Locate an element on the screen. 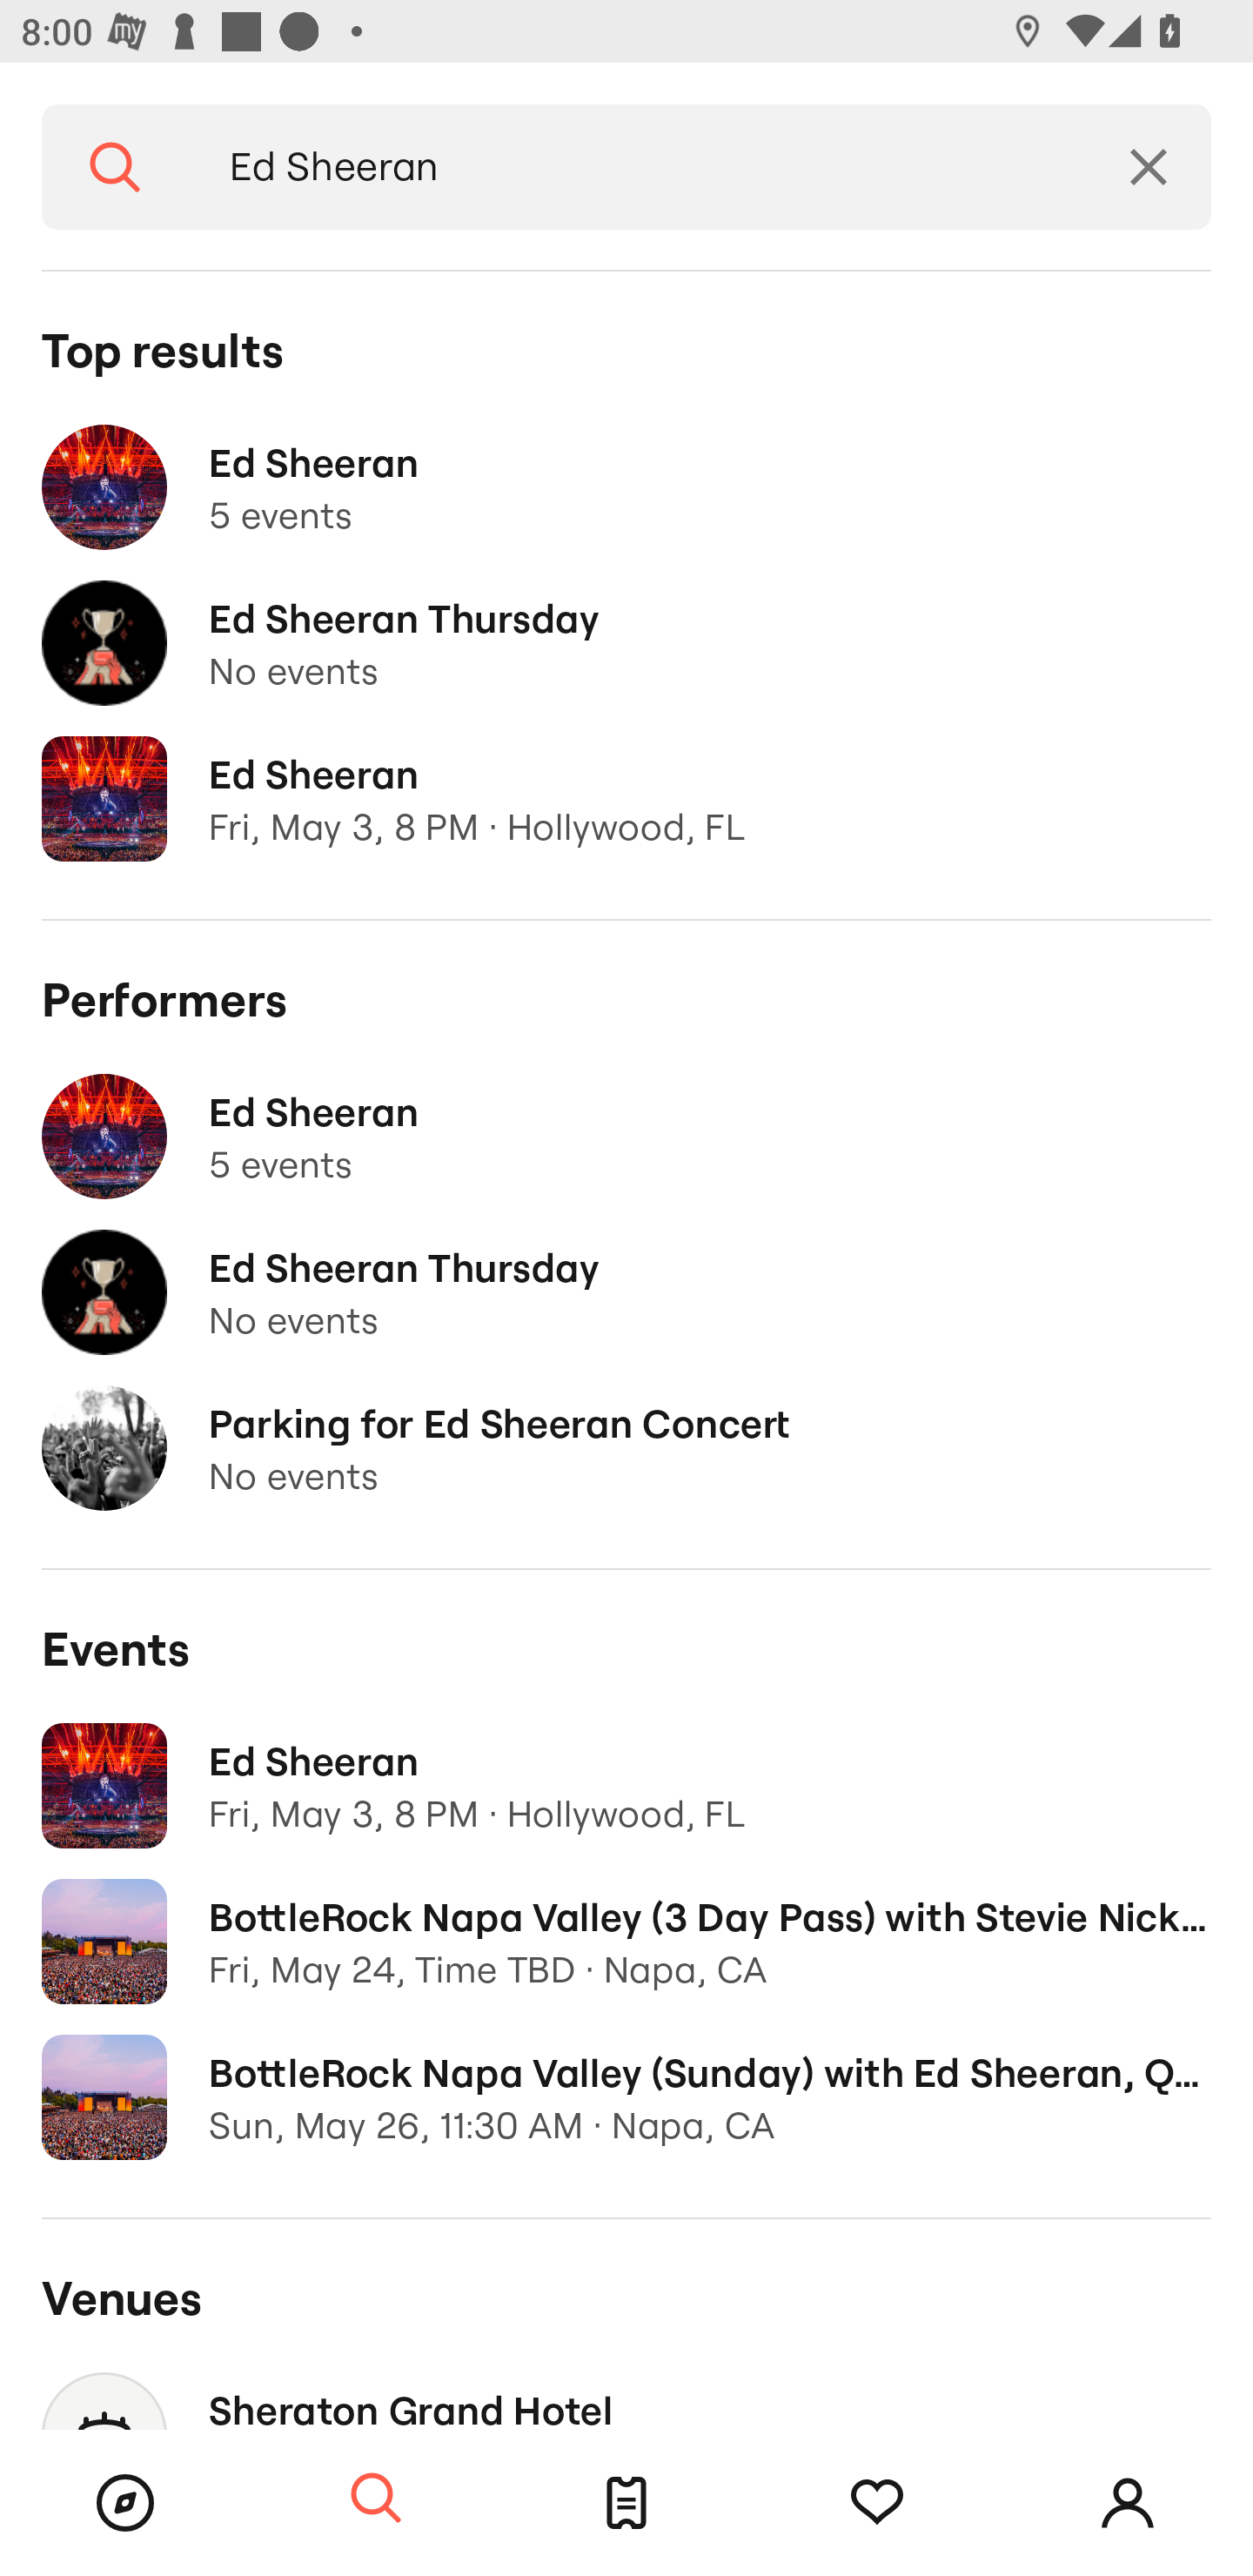 The height and width of the screenshot is (2576, 1253). Ed Sheeran 5 events is located at coordinates (626, 487).